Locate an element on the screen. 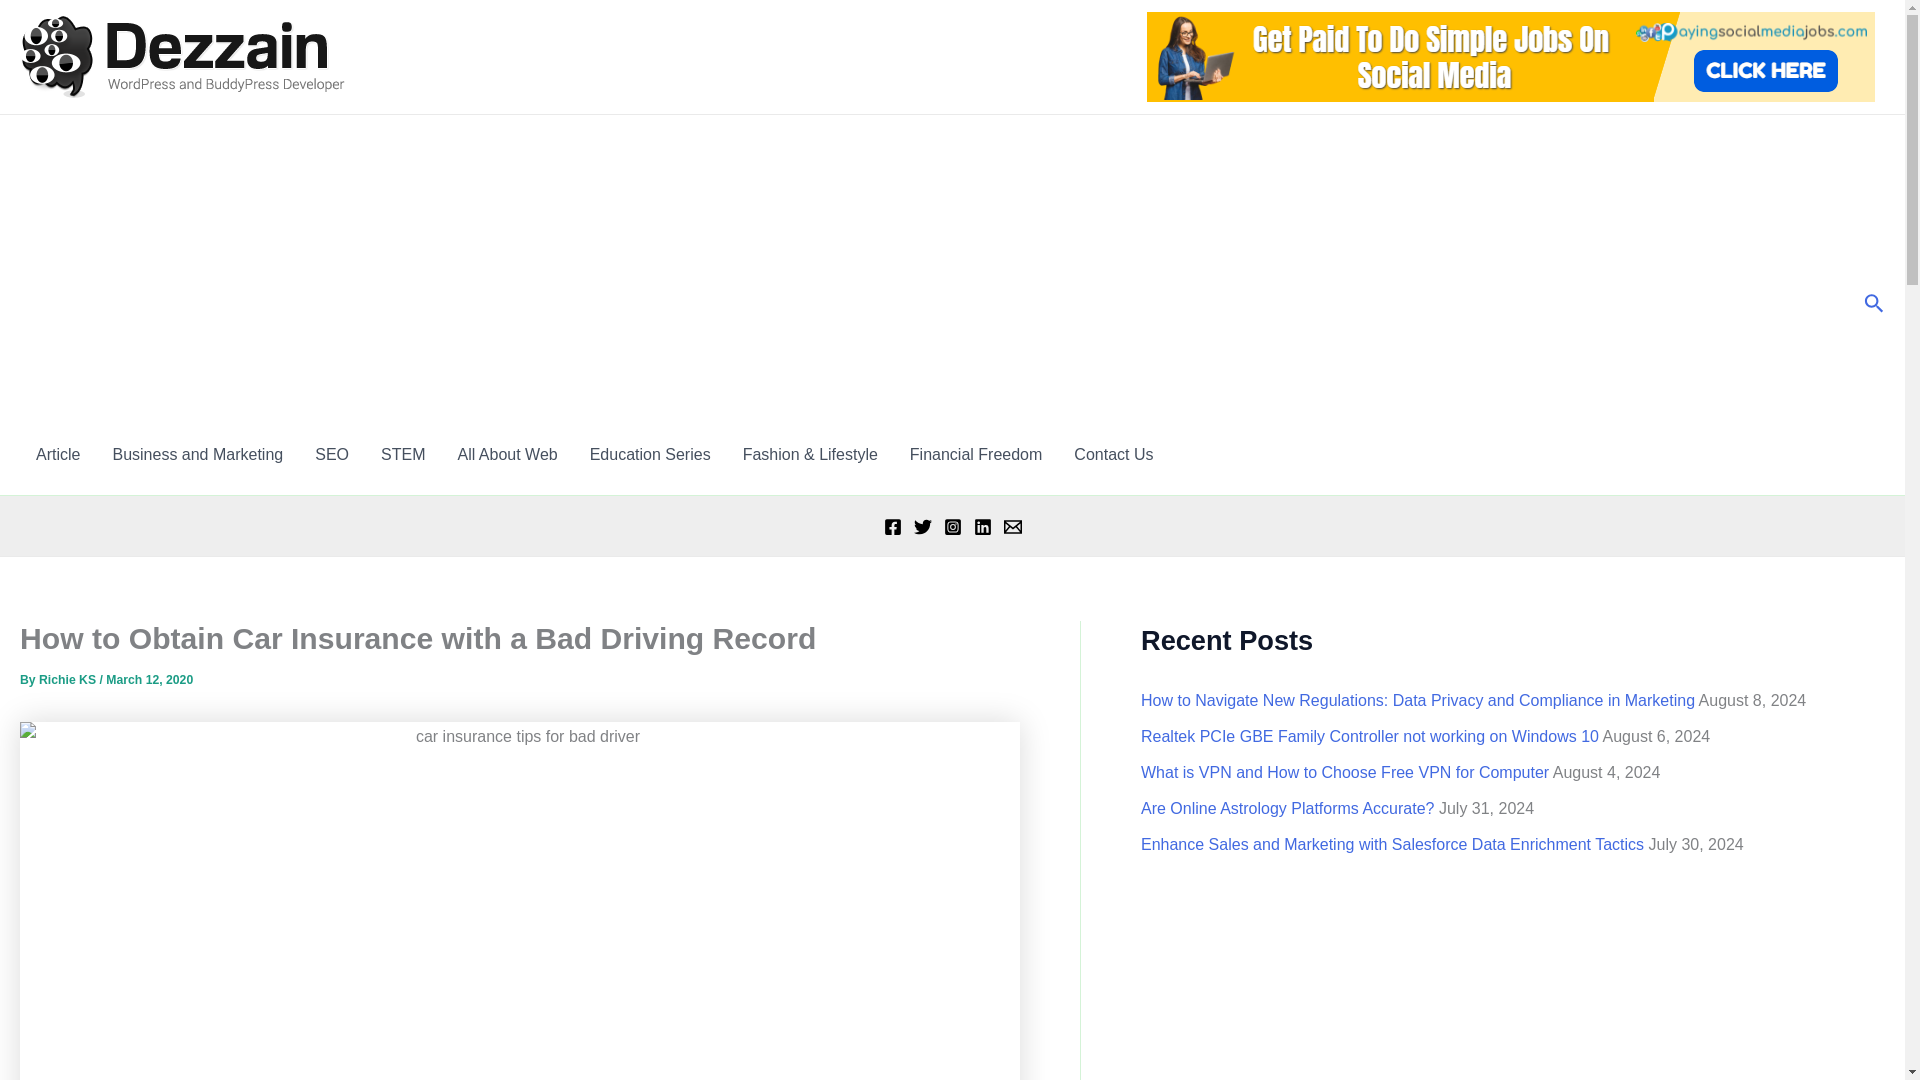 This screenshot has width=1920, height=1080. All About Web is located at coordinates (506, 454).